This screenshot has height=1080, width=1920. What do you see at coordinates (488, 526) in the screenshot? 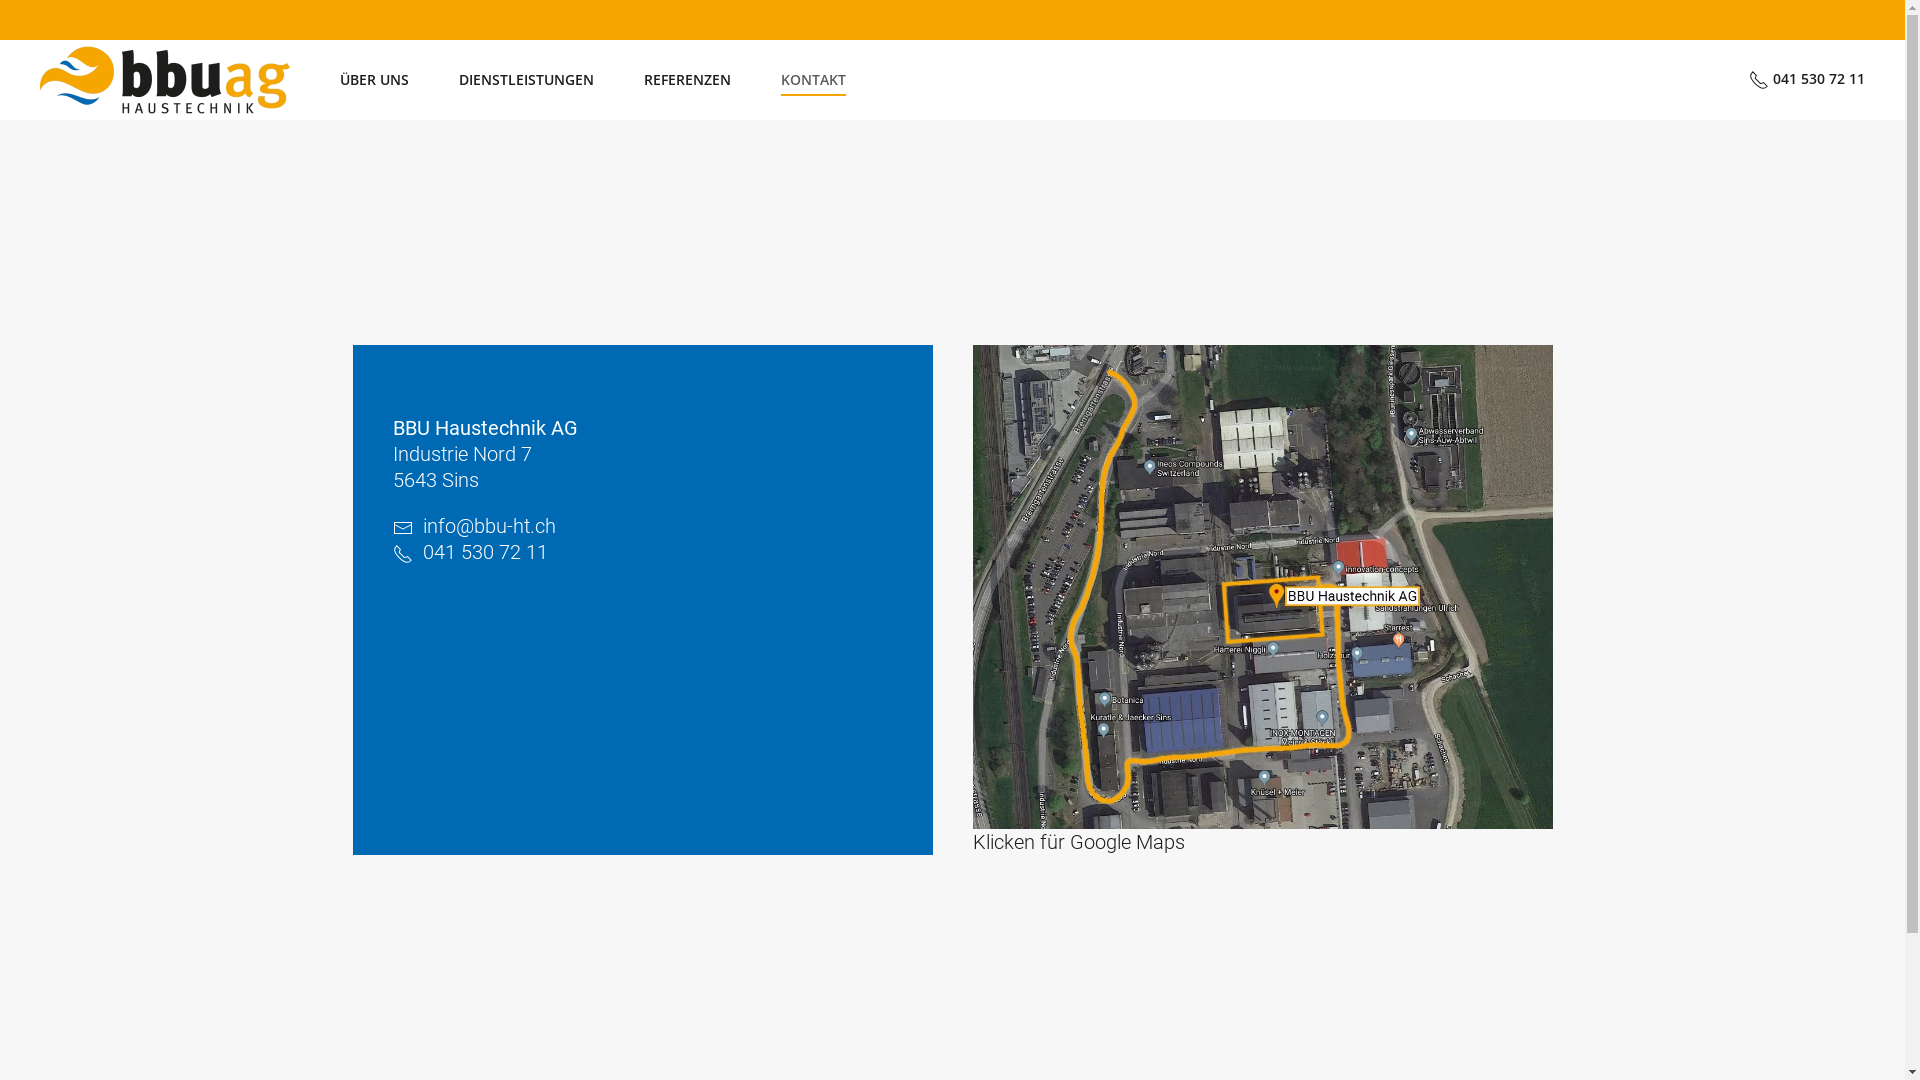
I see `info@bbu-ht.ch` at bounding box center [488, 526].